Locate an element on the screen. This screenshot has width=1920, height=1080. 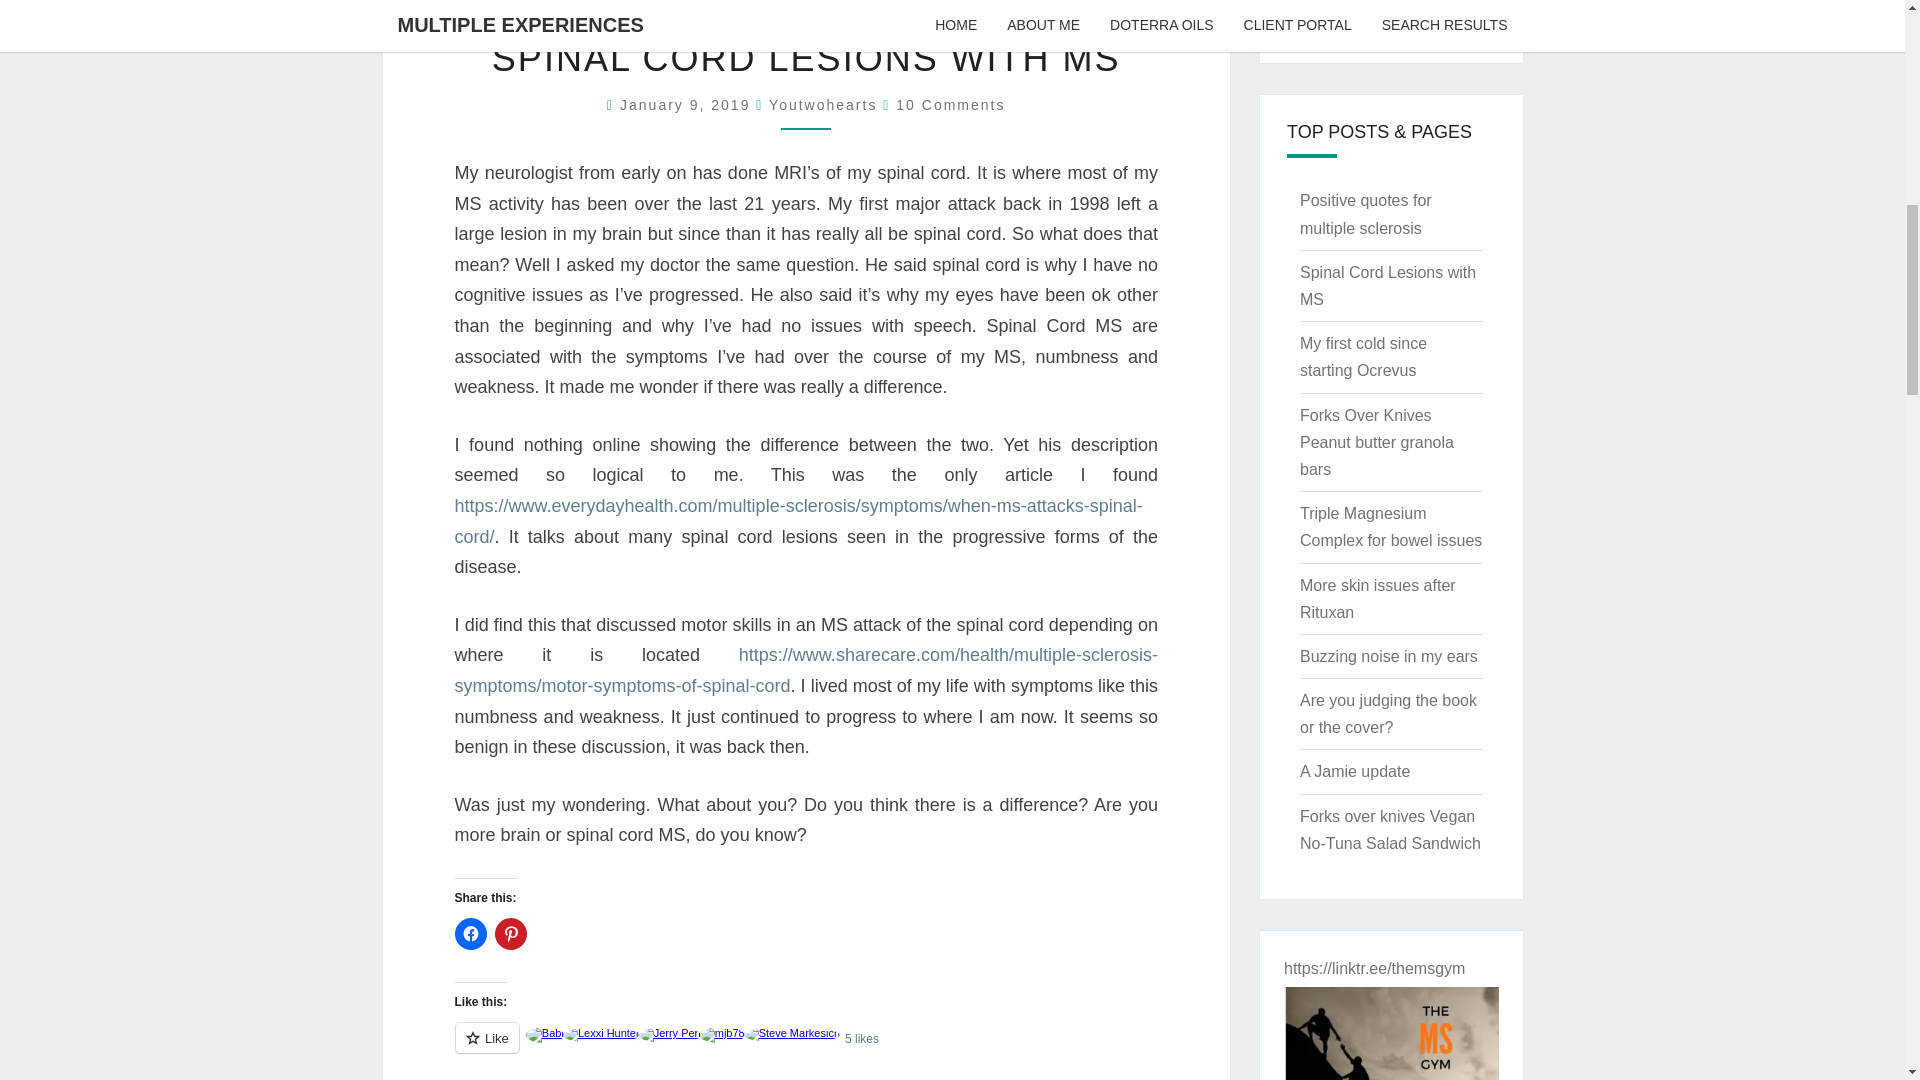
Youtwohearts is located at coordinates (823, 105).